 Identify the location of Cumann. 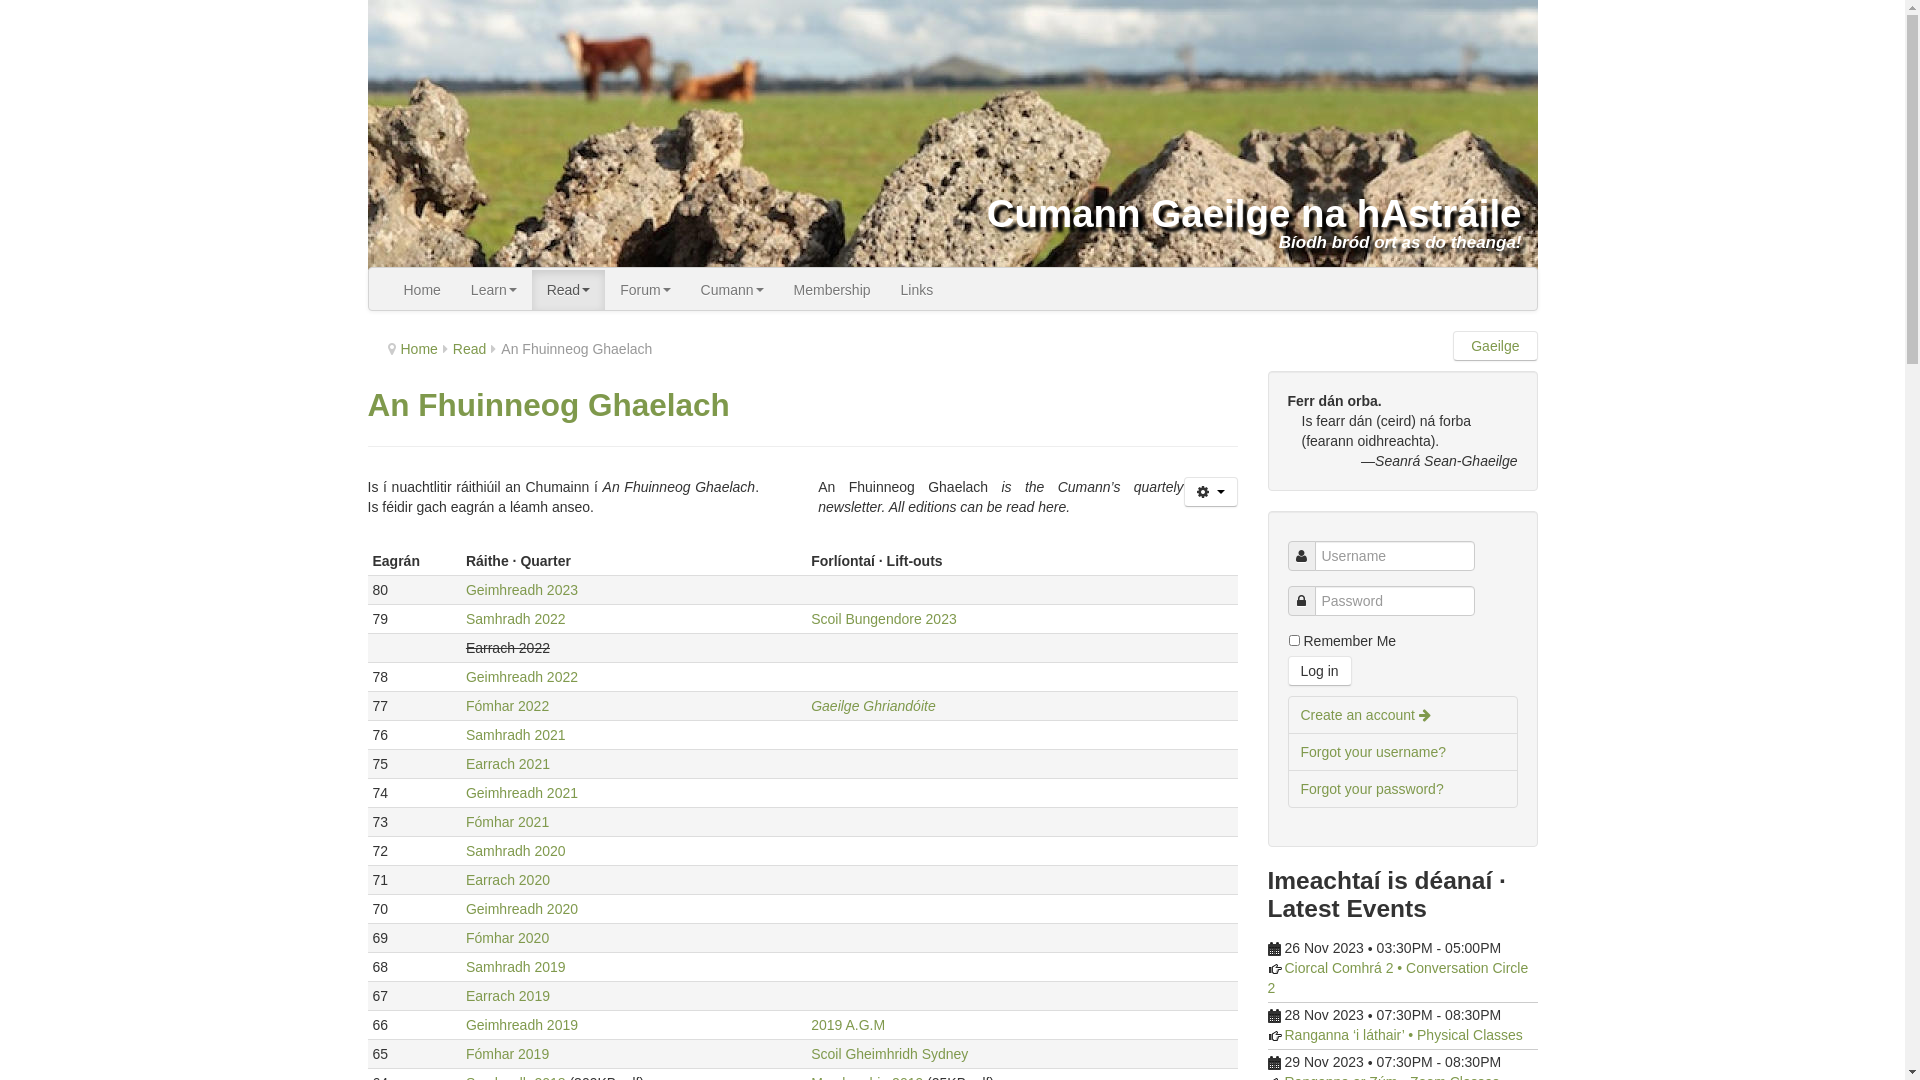
(732, 290).